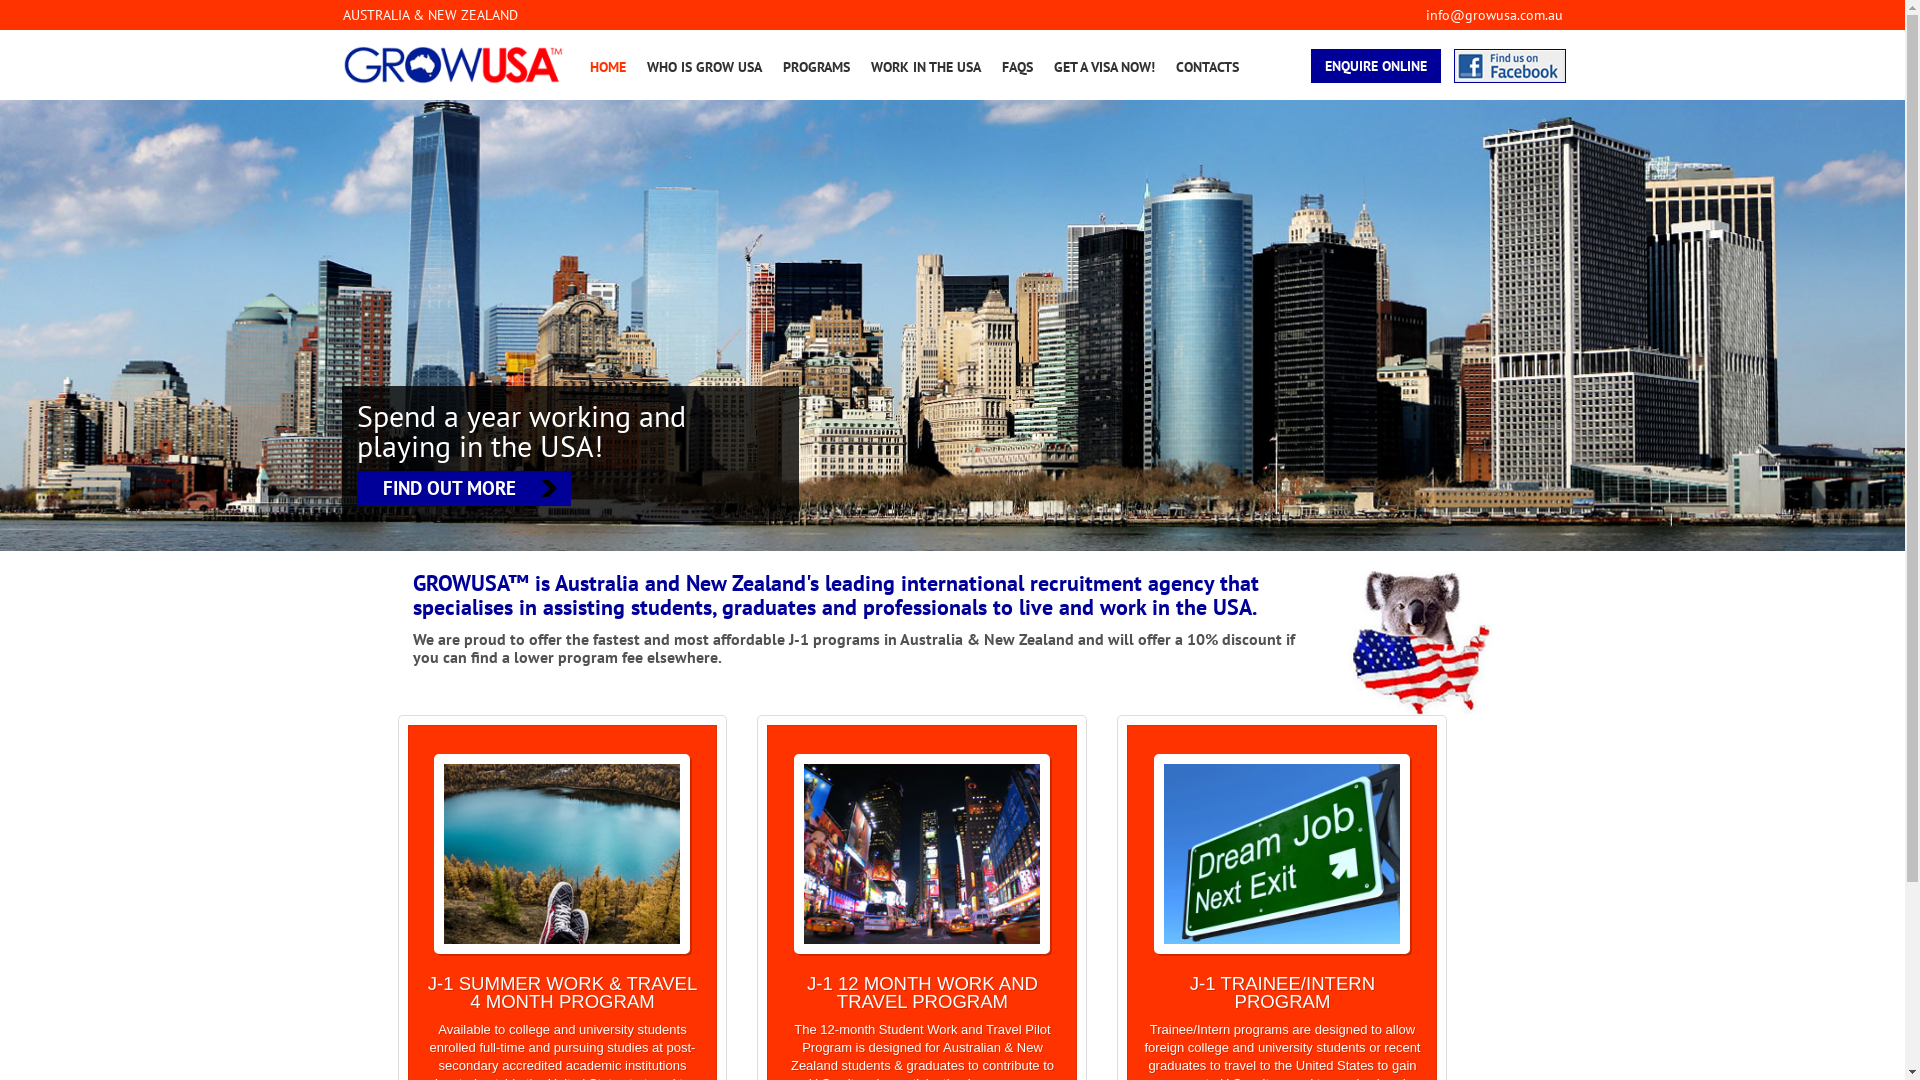 This screenshot has width=1920, height=1080. What do you see at coordinates (1494, 15) in the screenshot?
I see `info@growusa.com.au` at bounding box center [1494, 15].